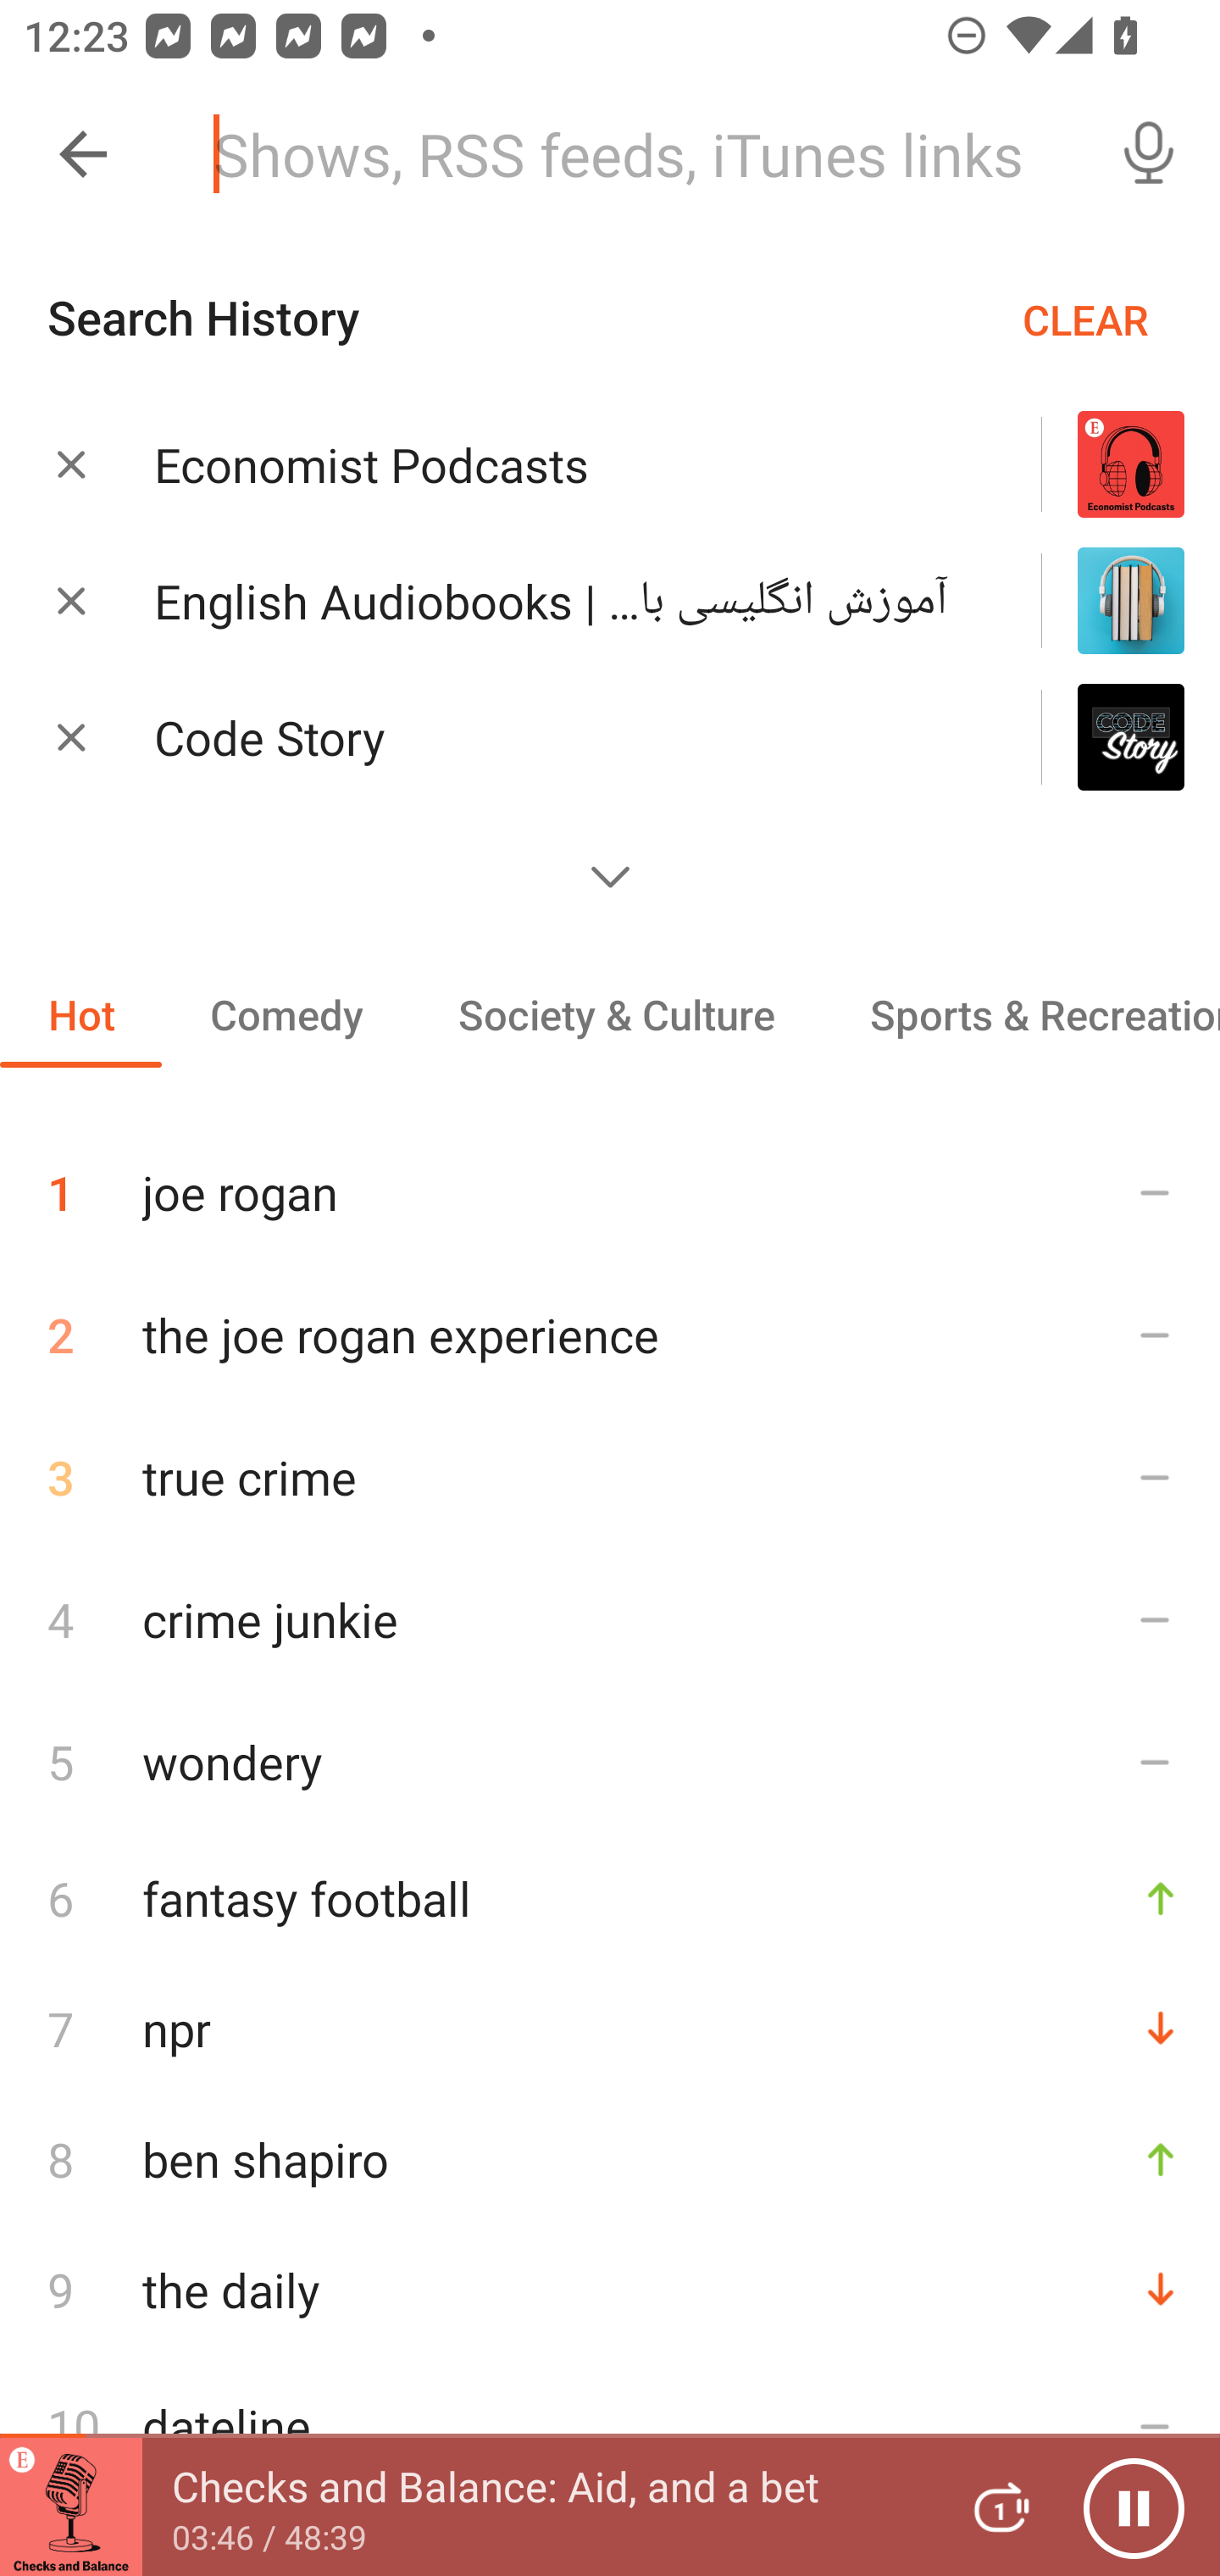  I want to click on , so click(610, 876).